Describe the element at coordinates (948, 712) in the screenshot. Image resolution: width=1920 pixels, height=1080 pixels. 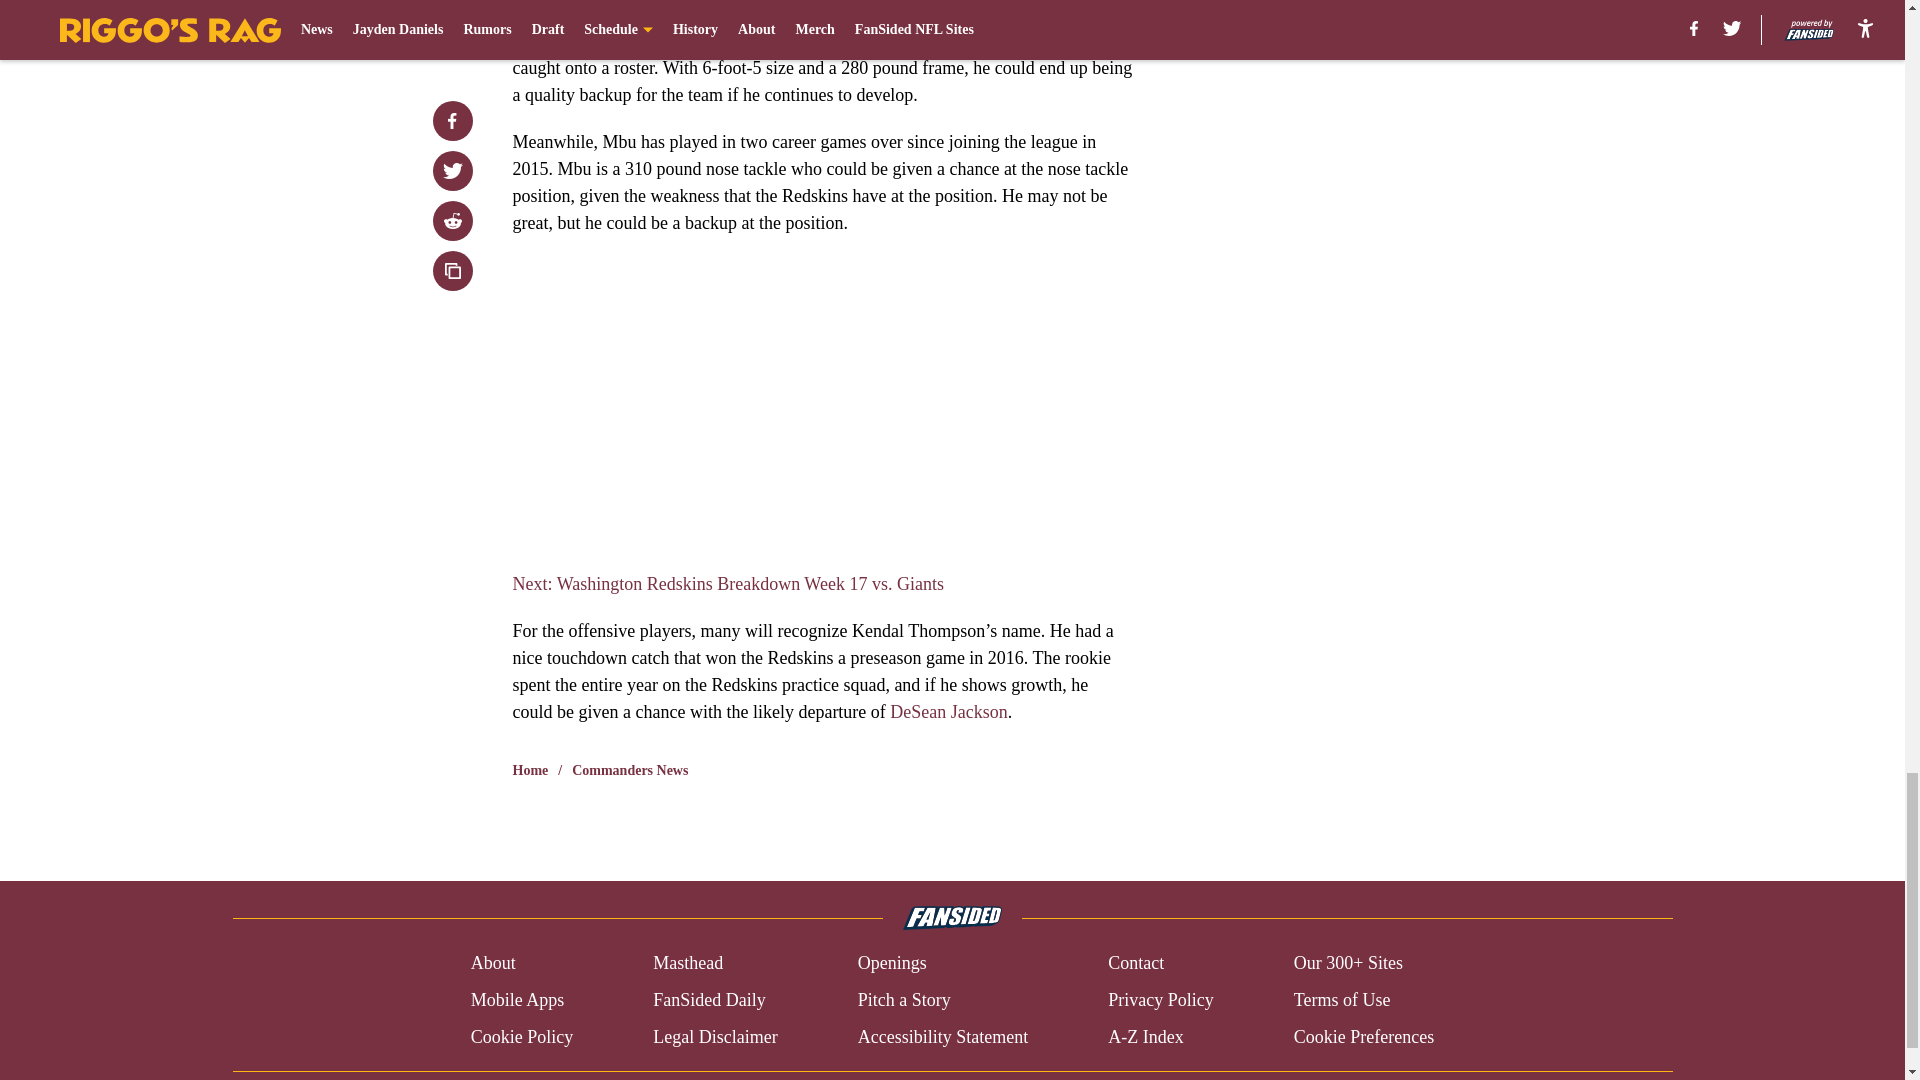
I see `DeSean Jackson` at that location.